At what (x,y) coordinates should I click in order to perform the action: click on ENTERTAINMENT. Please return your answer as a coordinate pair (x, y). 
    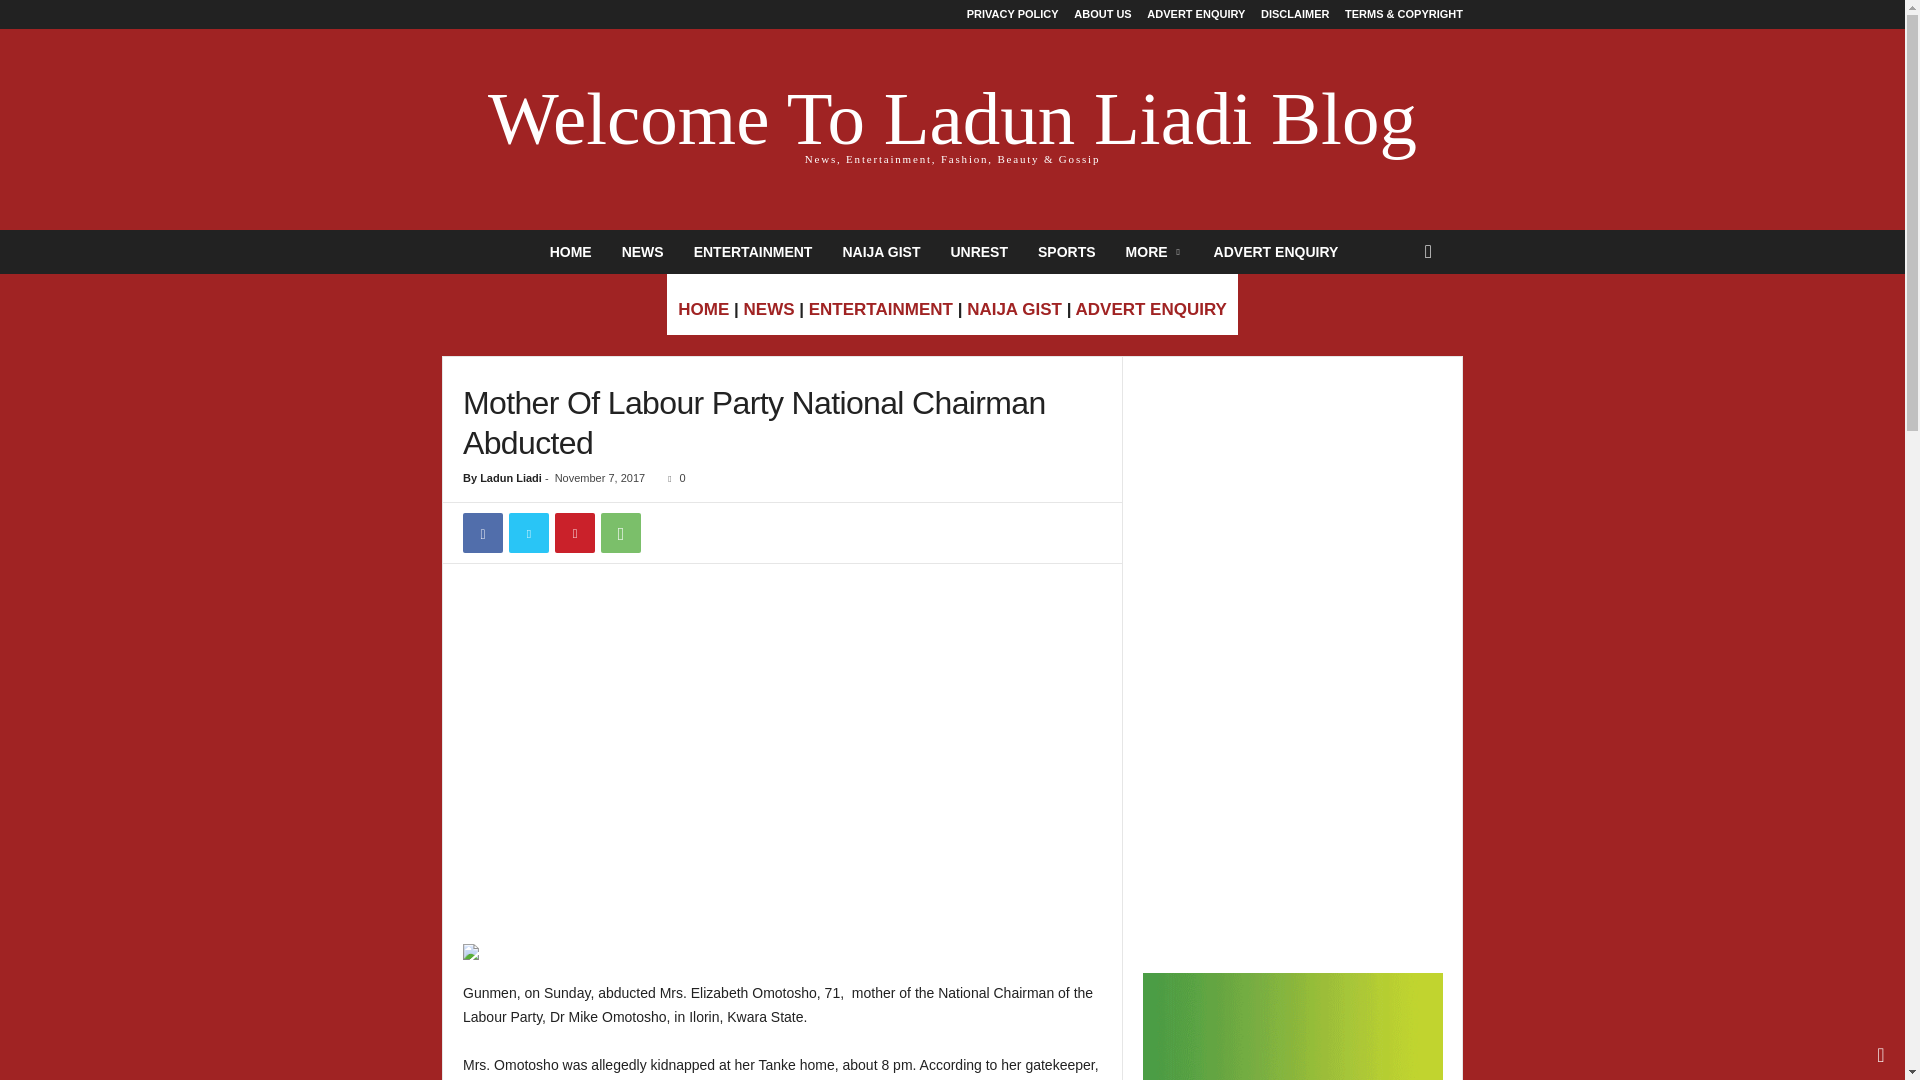
    Looking at the image, I should click on (880, 309).